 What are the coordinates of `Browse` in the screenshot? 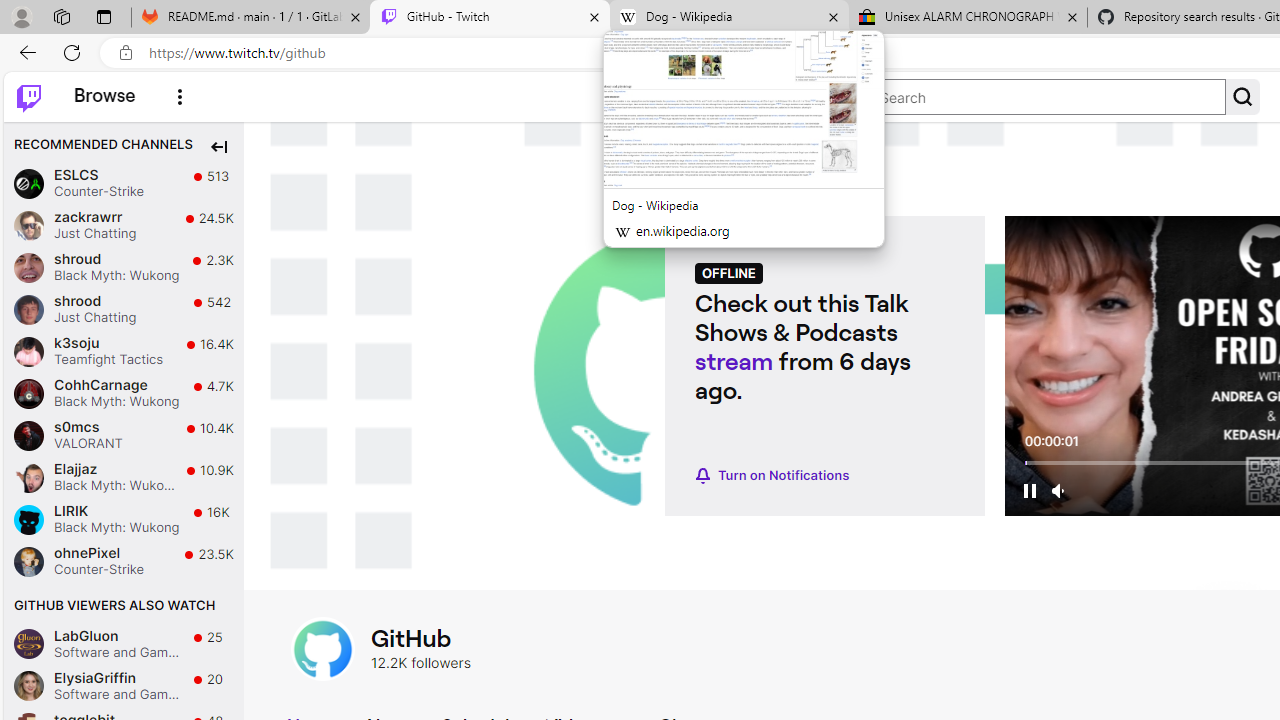 It's located at (104, 96).